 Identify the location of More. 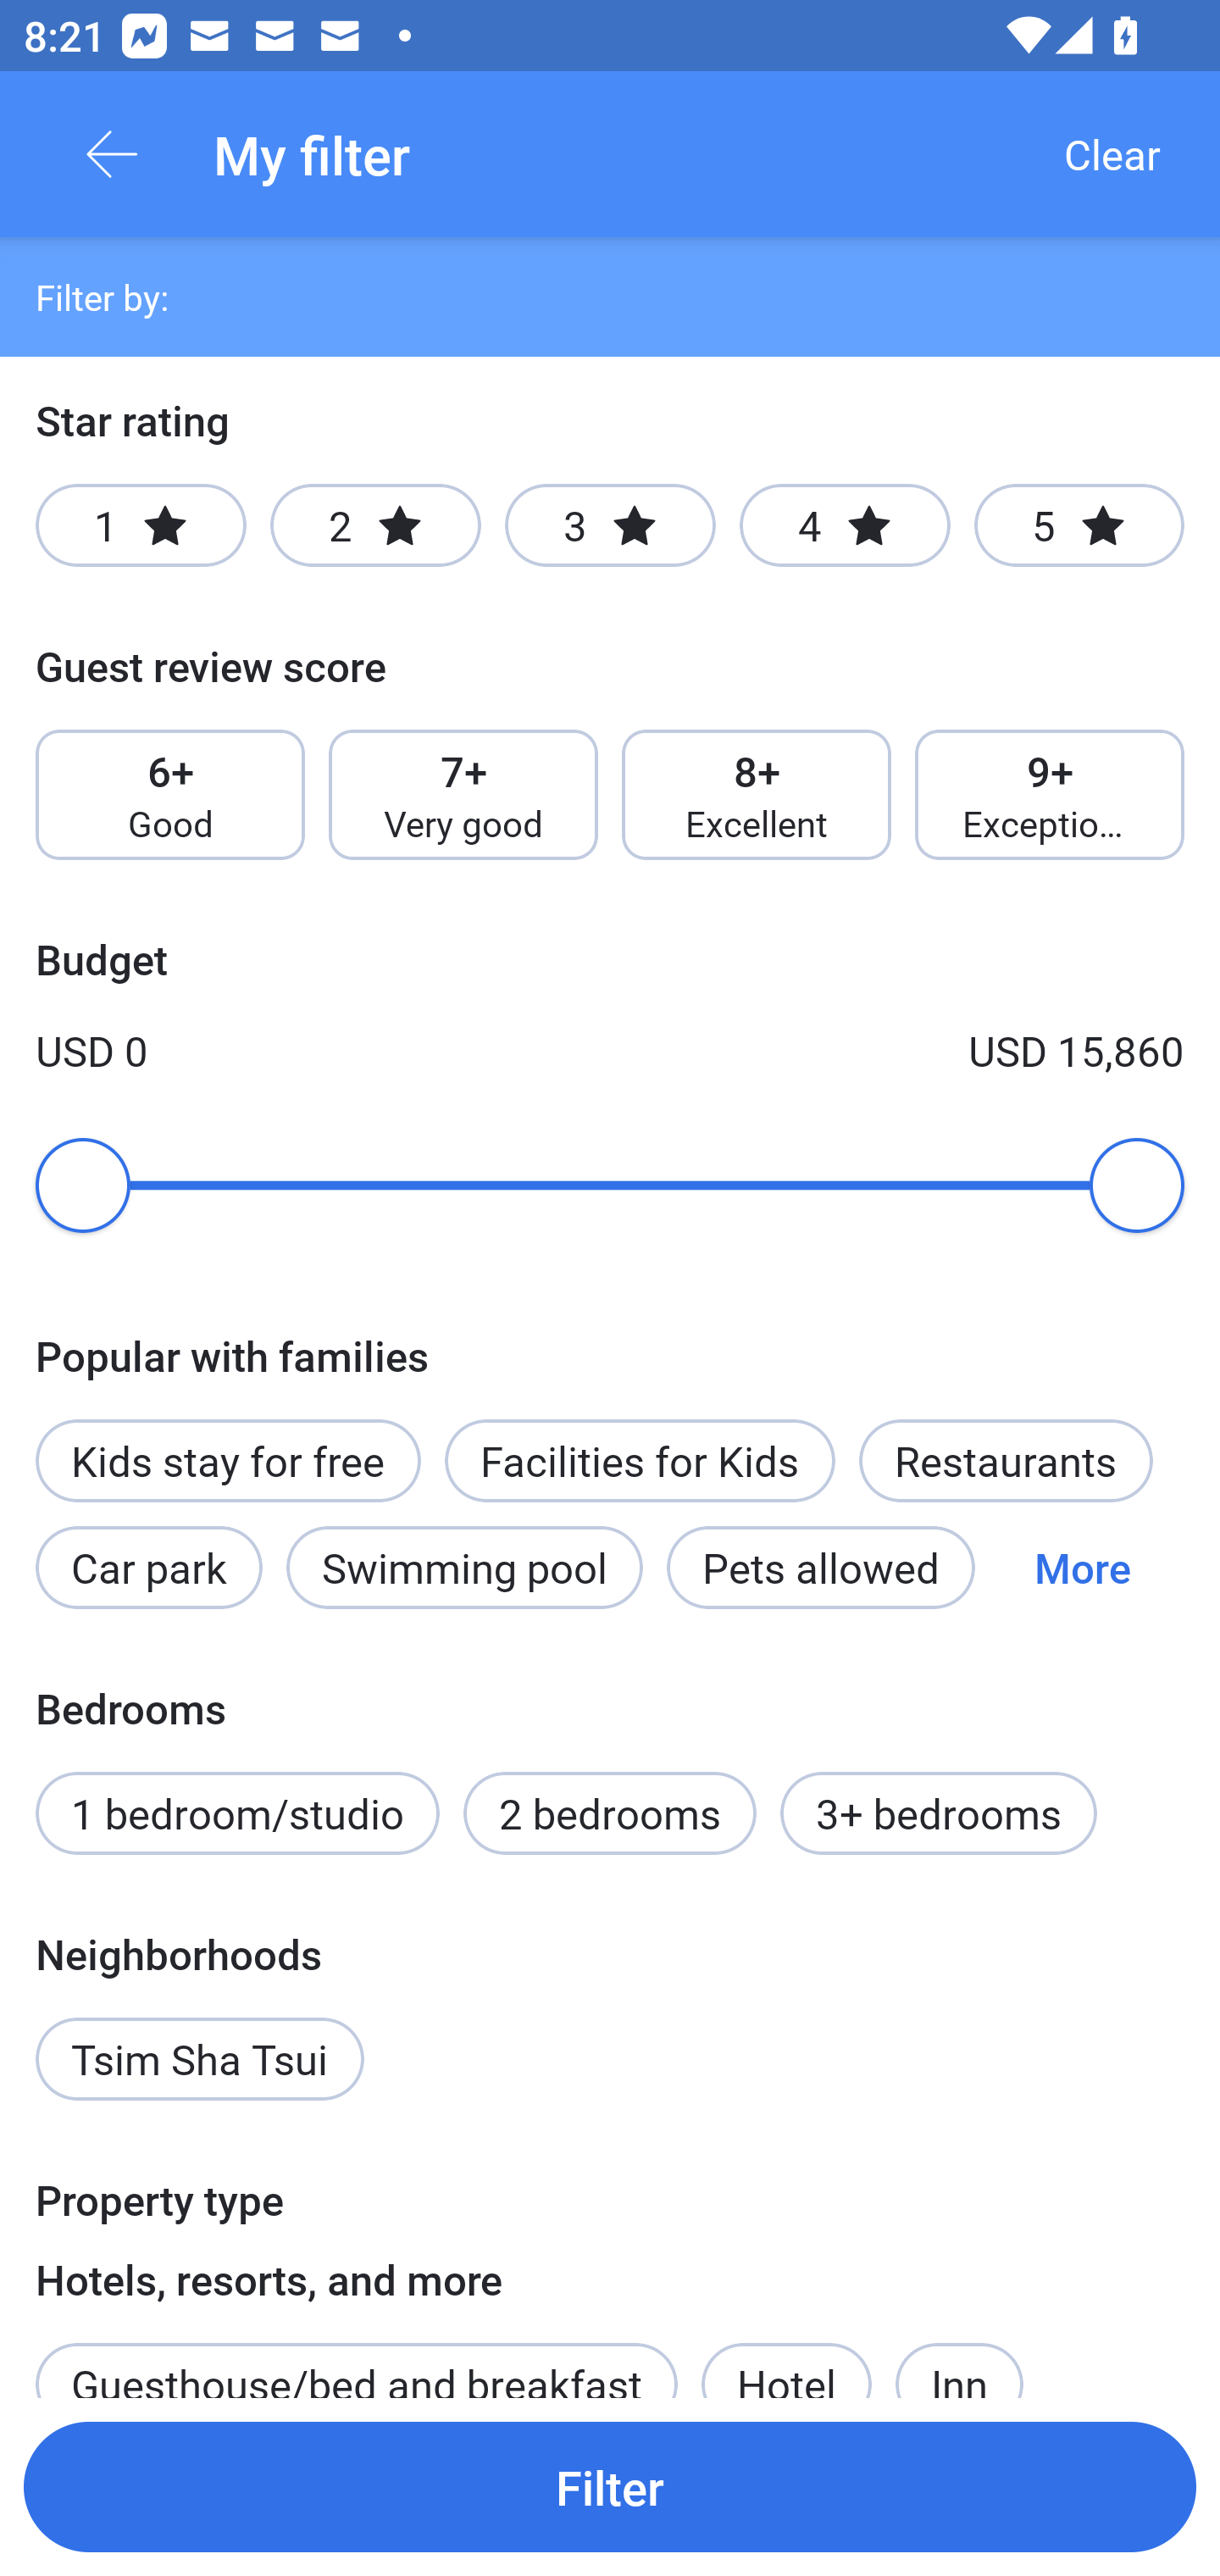
(1083, 1568).